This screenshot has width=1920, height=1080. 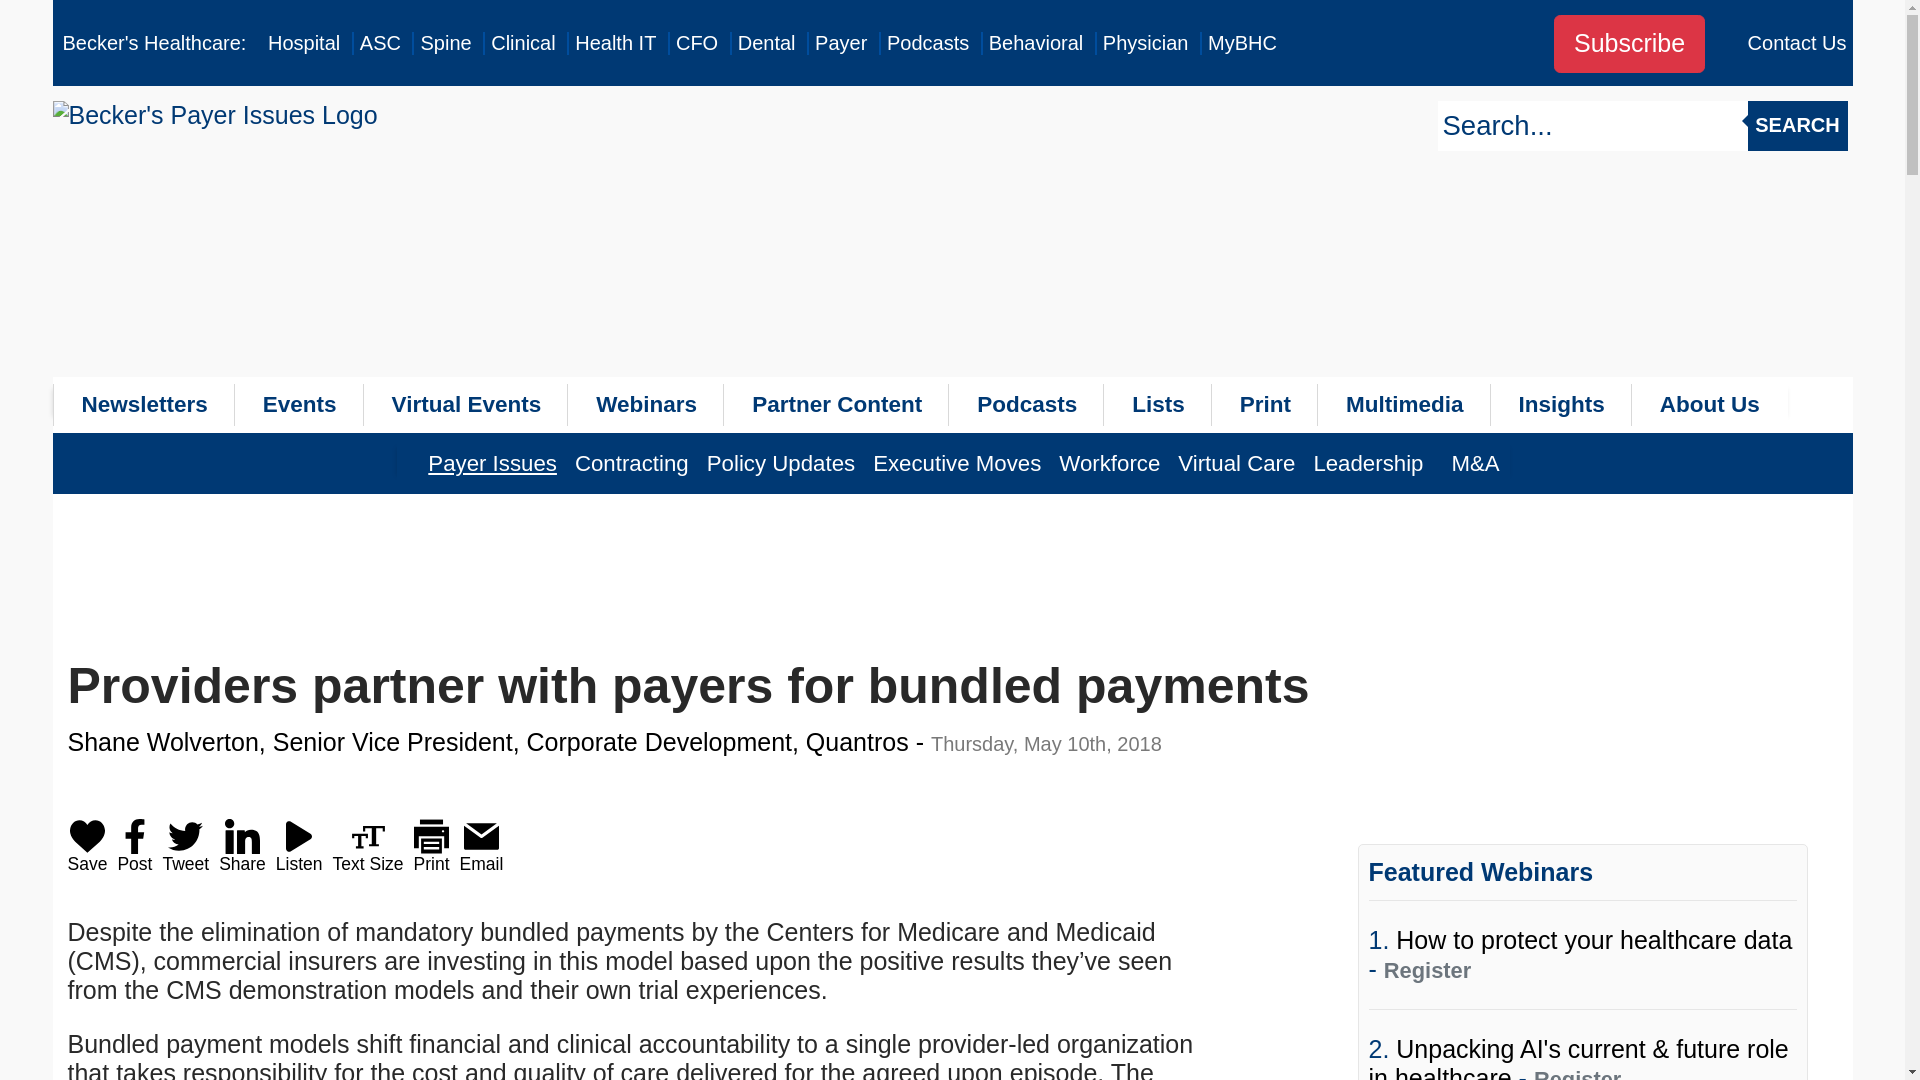 I want to click on MyBHC, so click(x=1242, y=43).